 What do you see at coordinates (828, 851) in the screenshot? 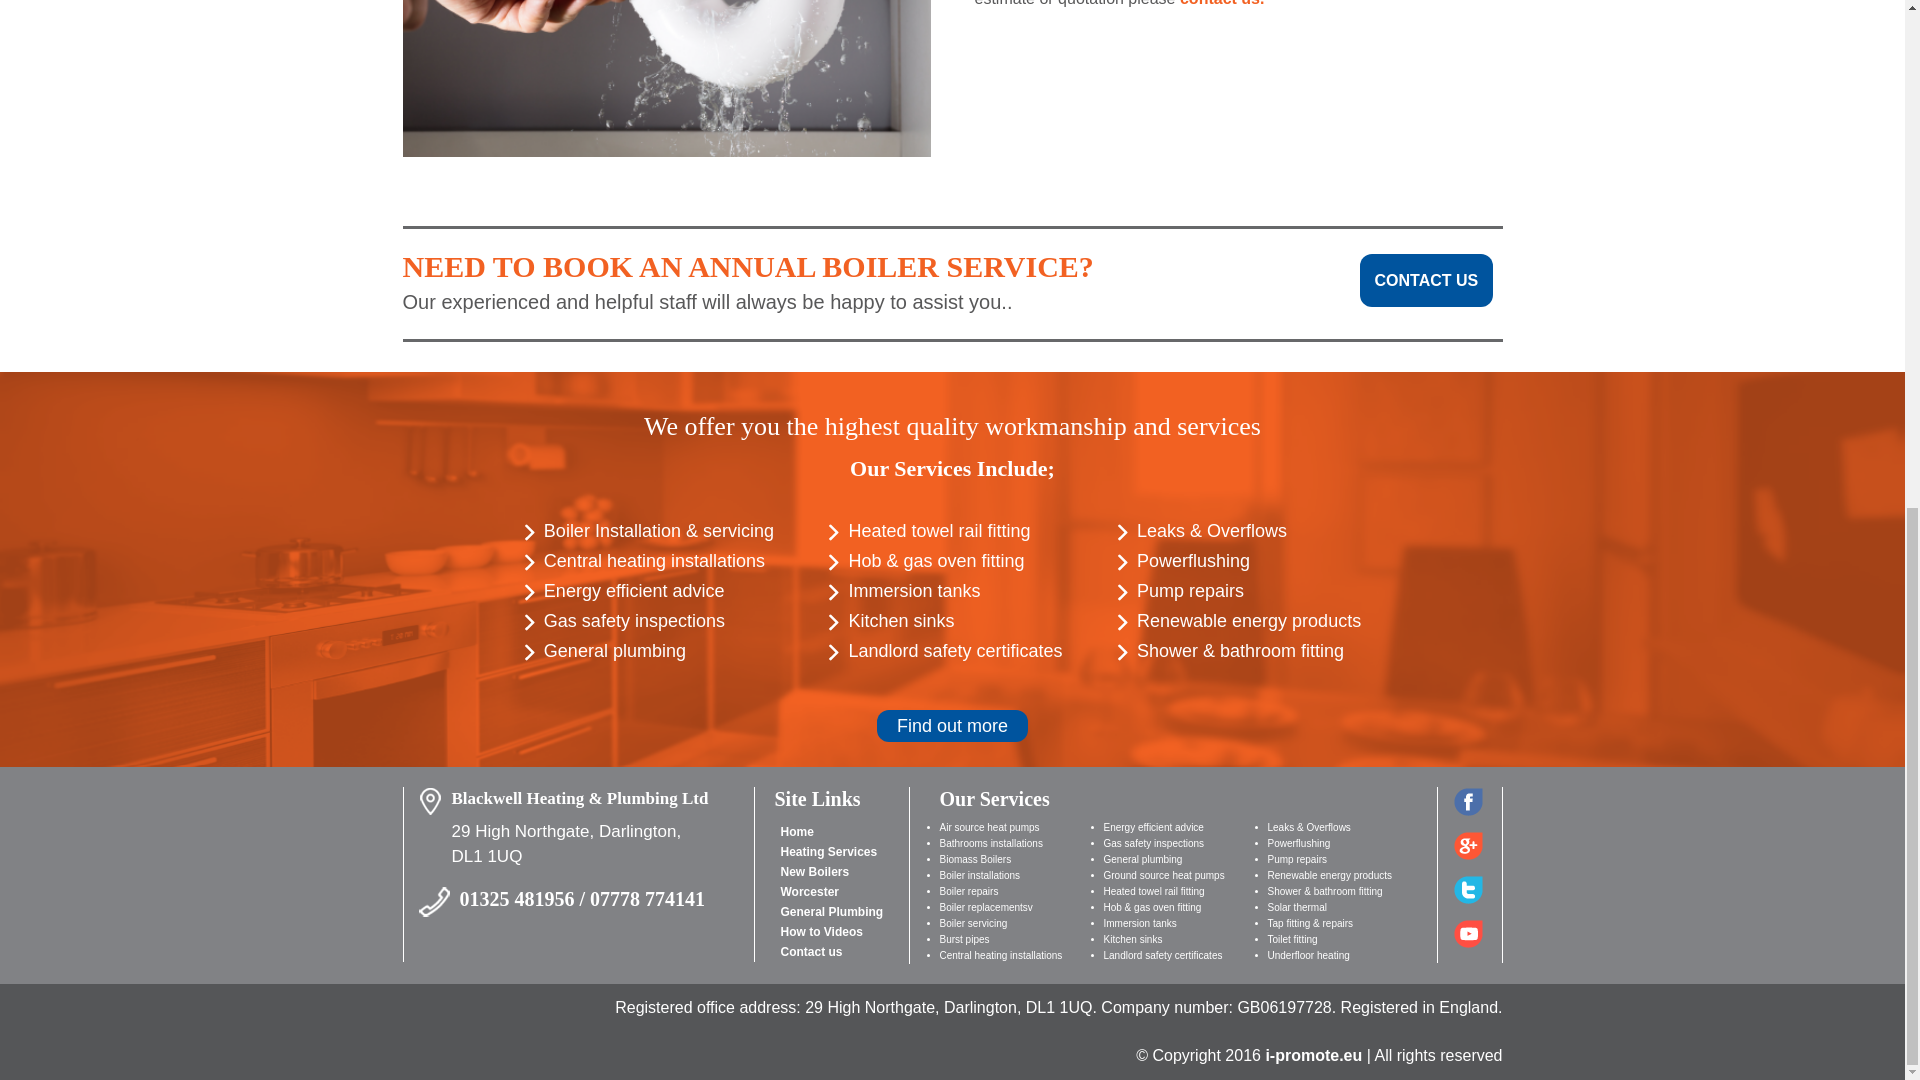
I see `Heating Services` at bounding box center [828, 851].